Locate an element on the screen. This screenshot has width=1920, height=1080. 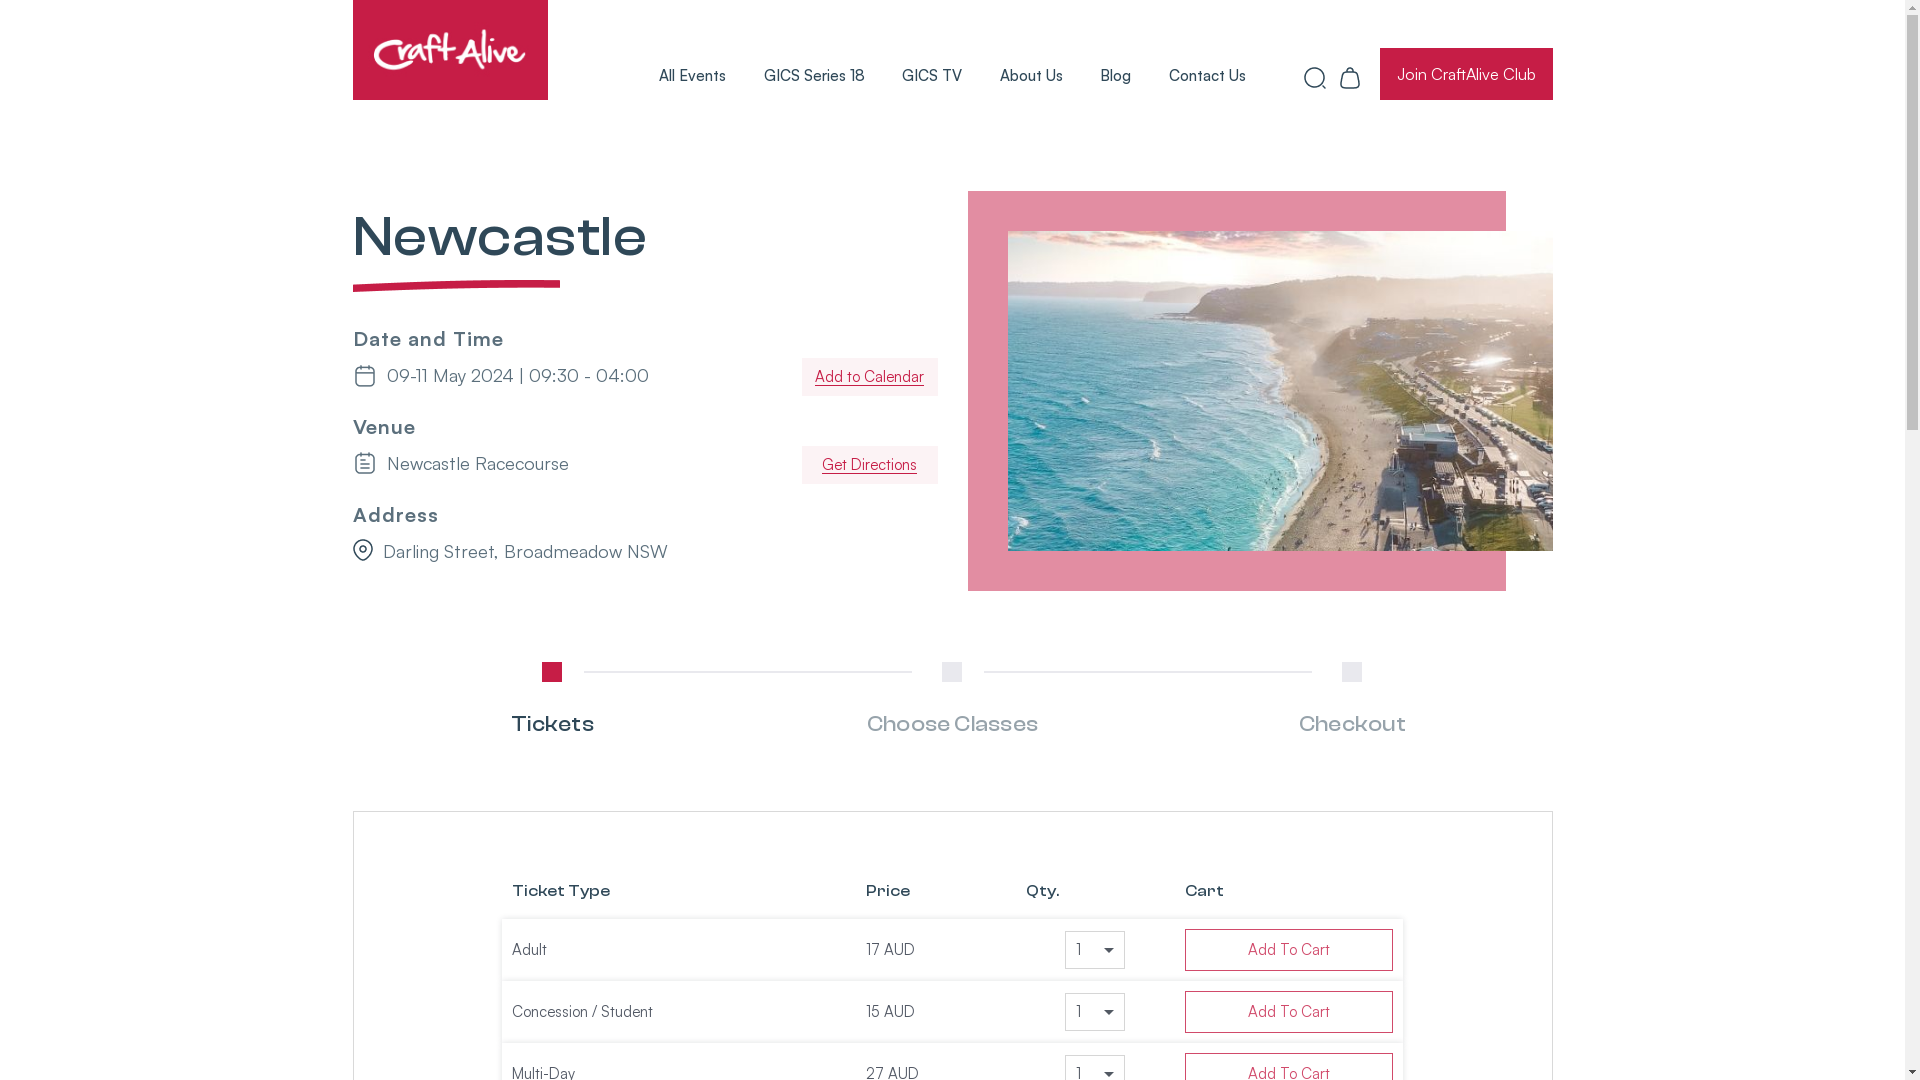
Contact Us is located at coordinates (1208, 76).